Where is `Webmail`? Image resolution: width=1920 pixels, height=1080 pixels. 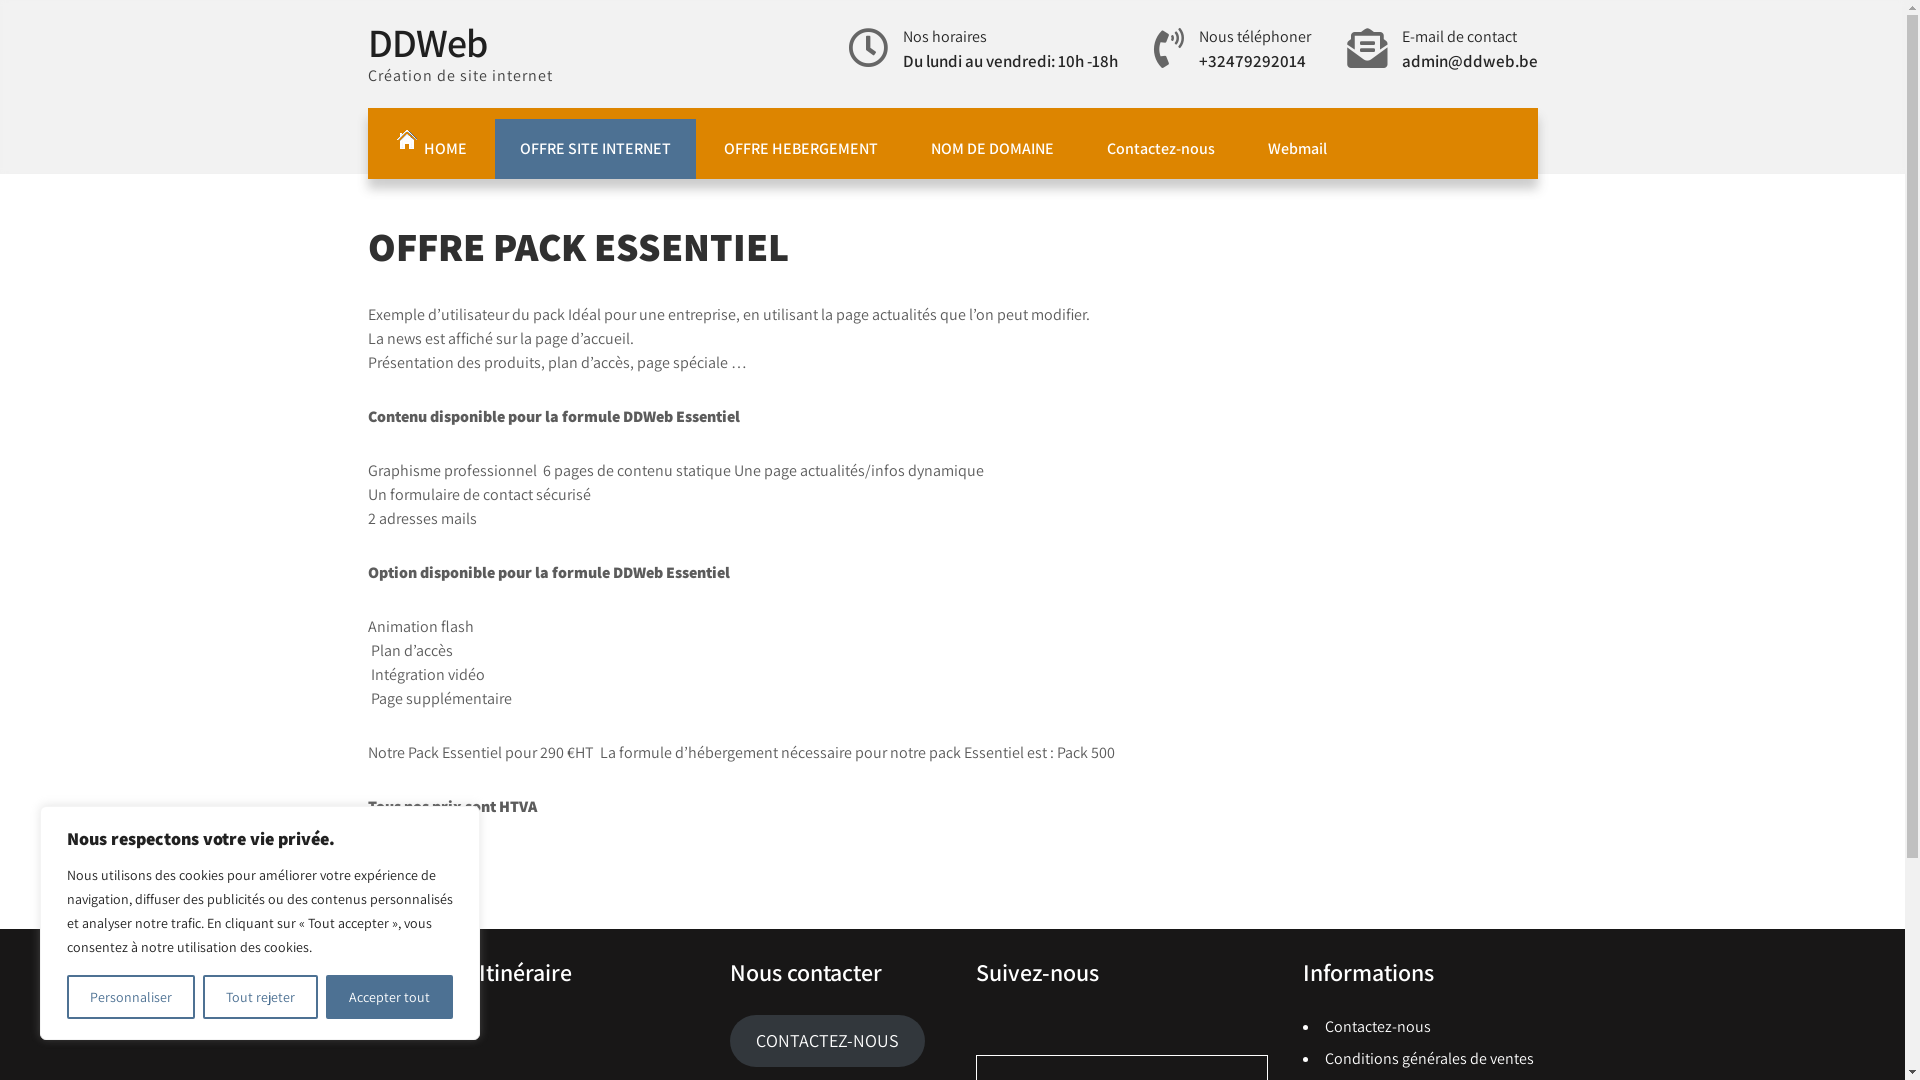 Webmail is located at coordinates (1296, 149).